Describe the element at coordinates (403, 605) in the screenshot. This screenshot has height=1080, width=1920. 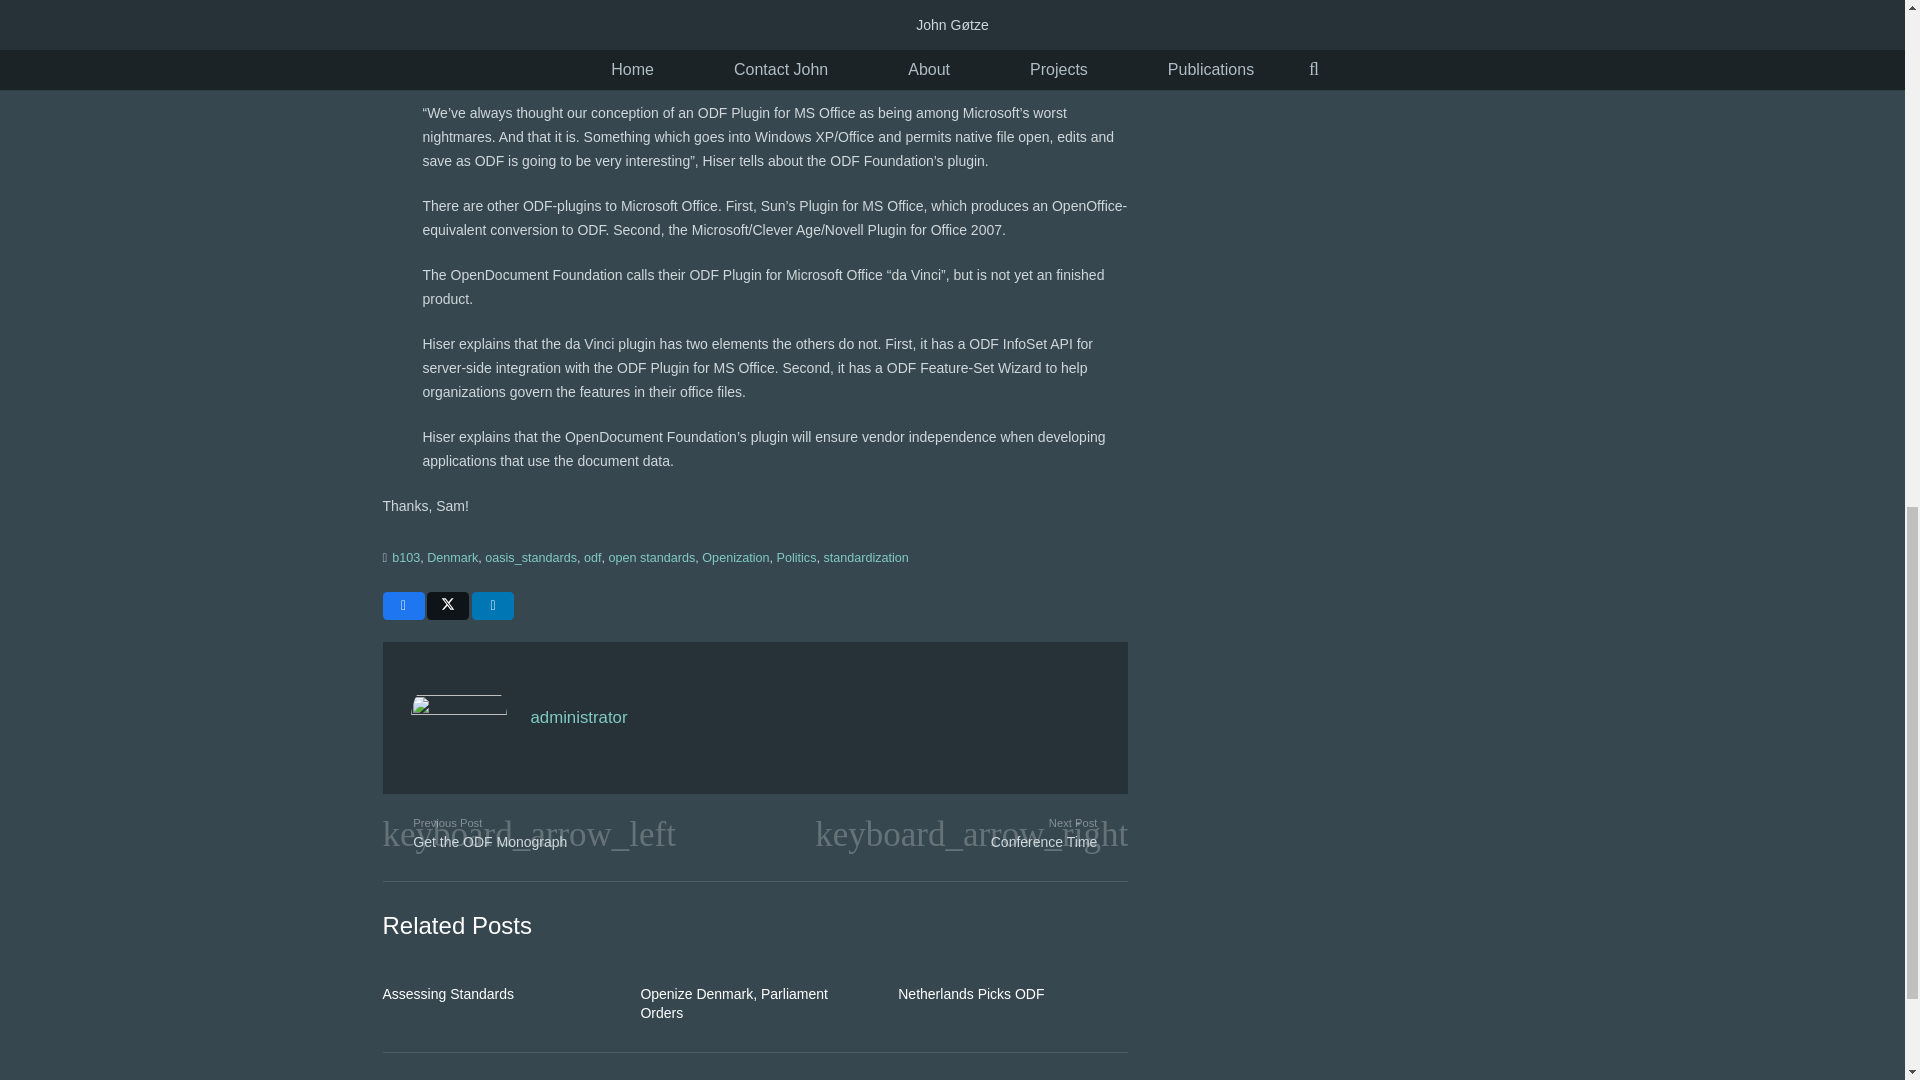
I see `Share this` at that location.